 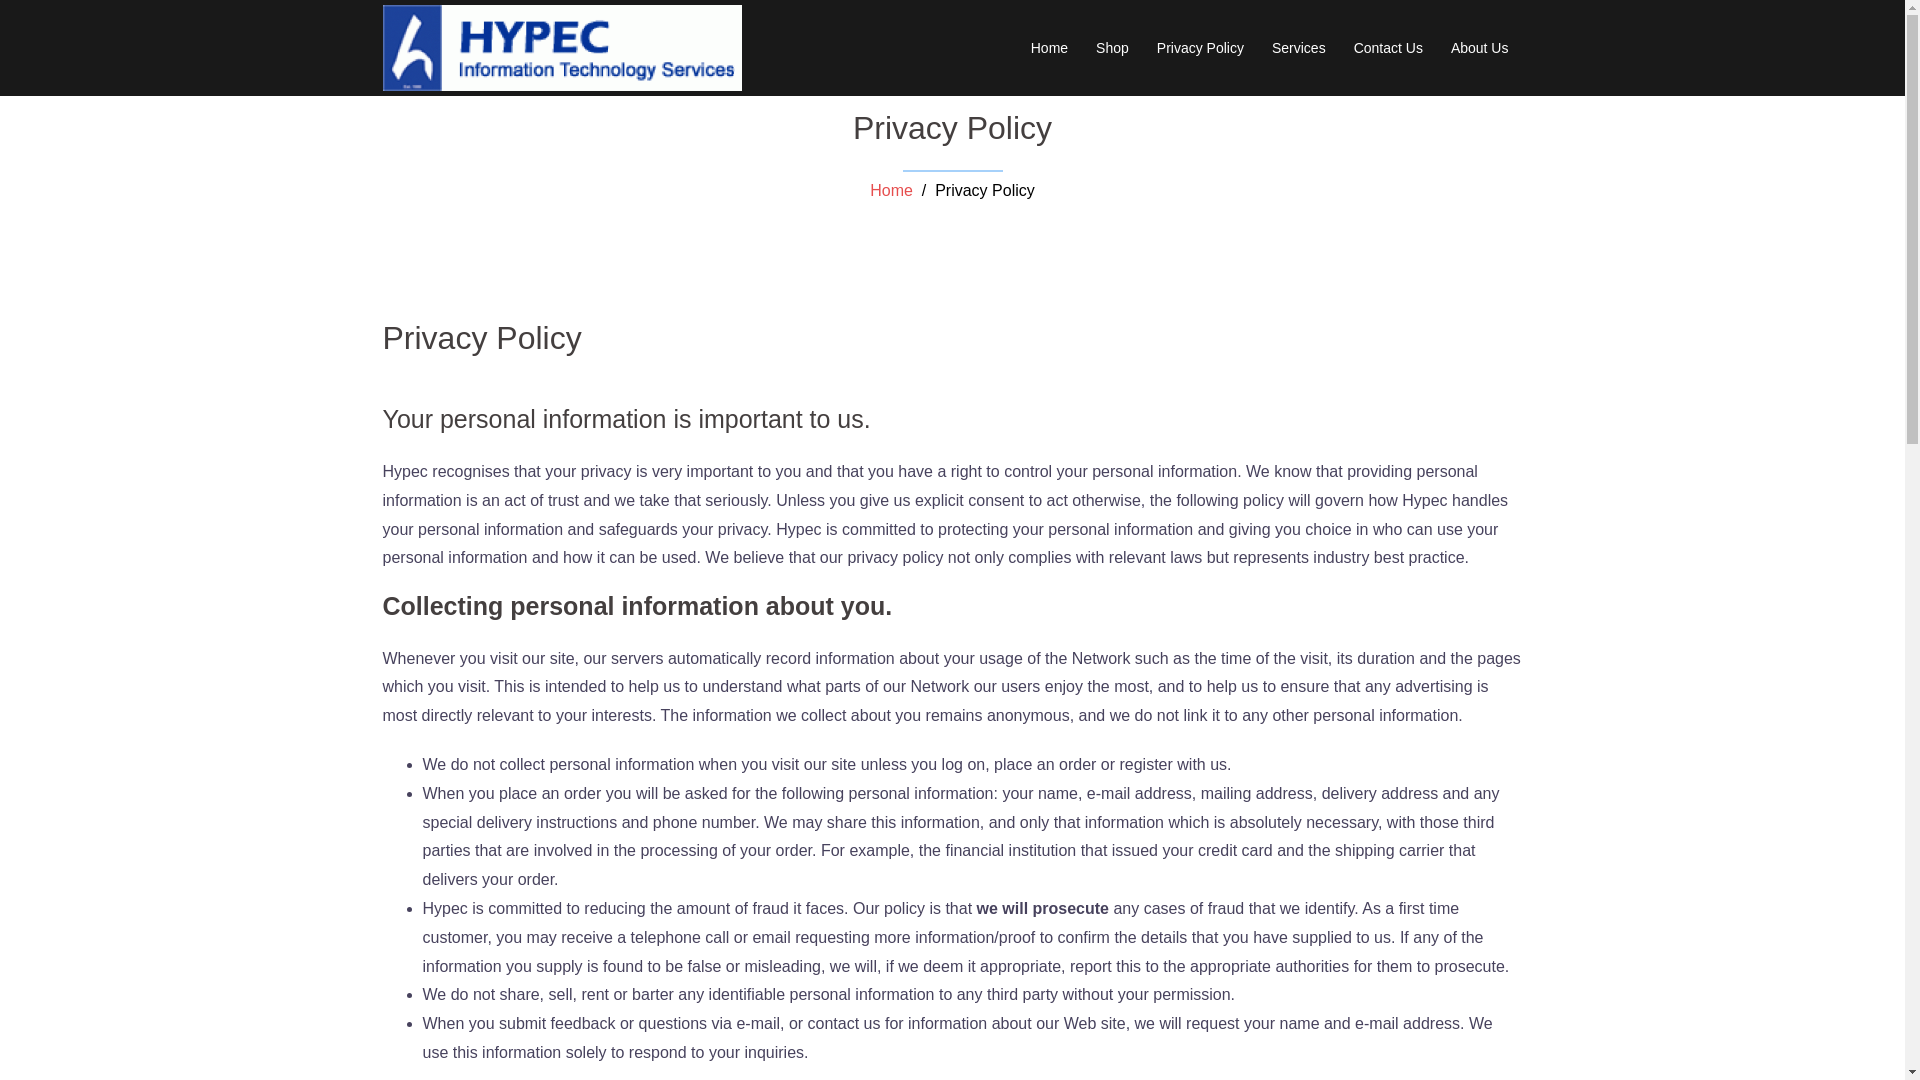 What do you see at coordinates (1112, 48) in the screenshot?
I see `Shop` at bounding box center [1112, 48].